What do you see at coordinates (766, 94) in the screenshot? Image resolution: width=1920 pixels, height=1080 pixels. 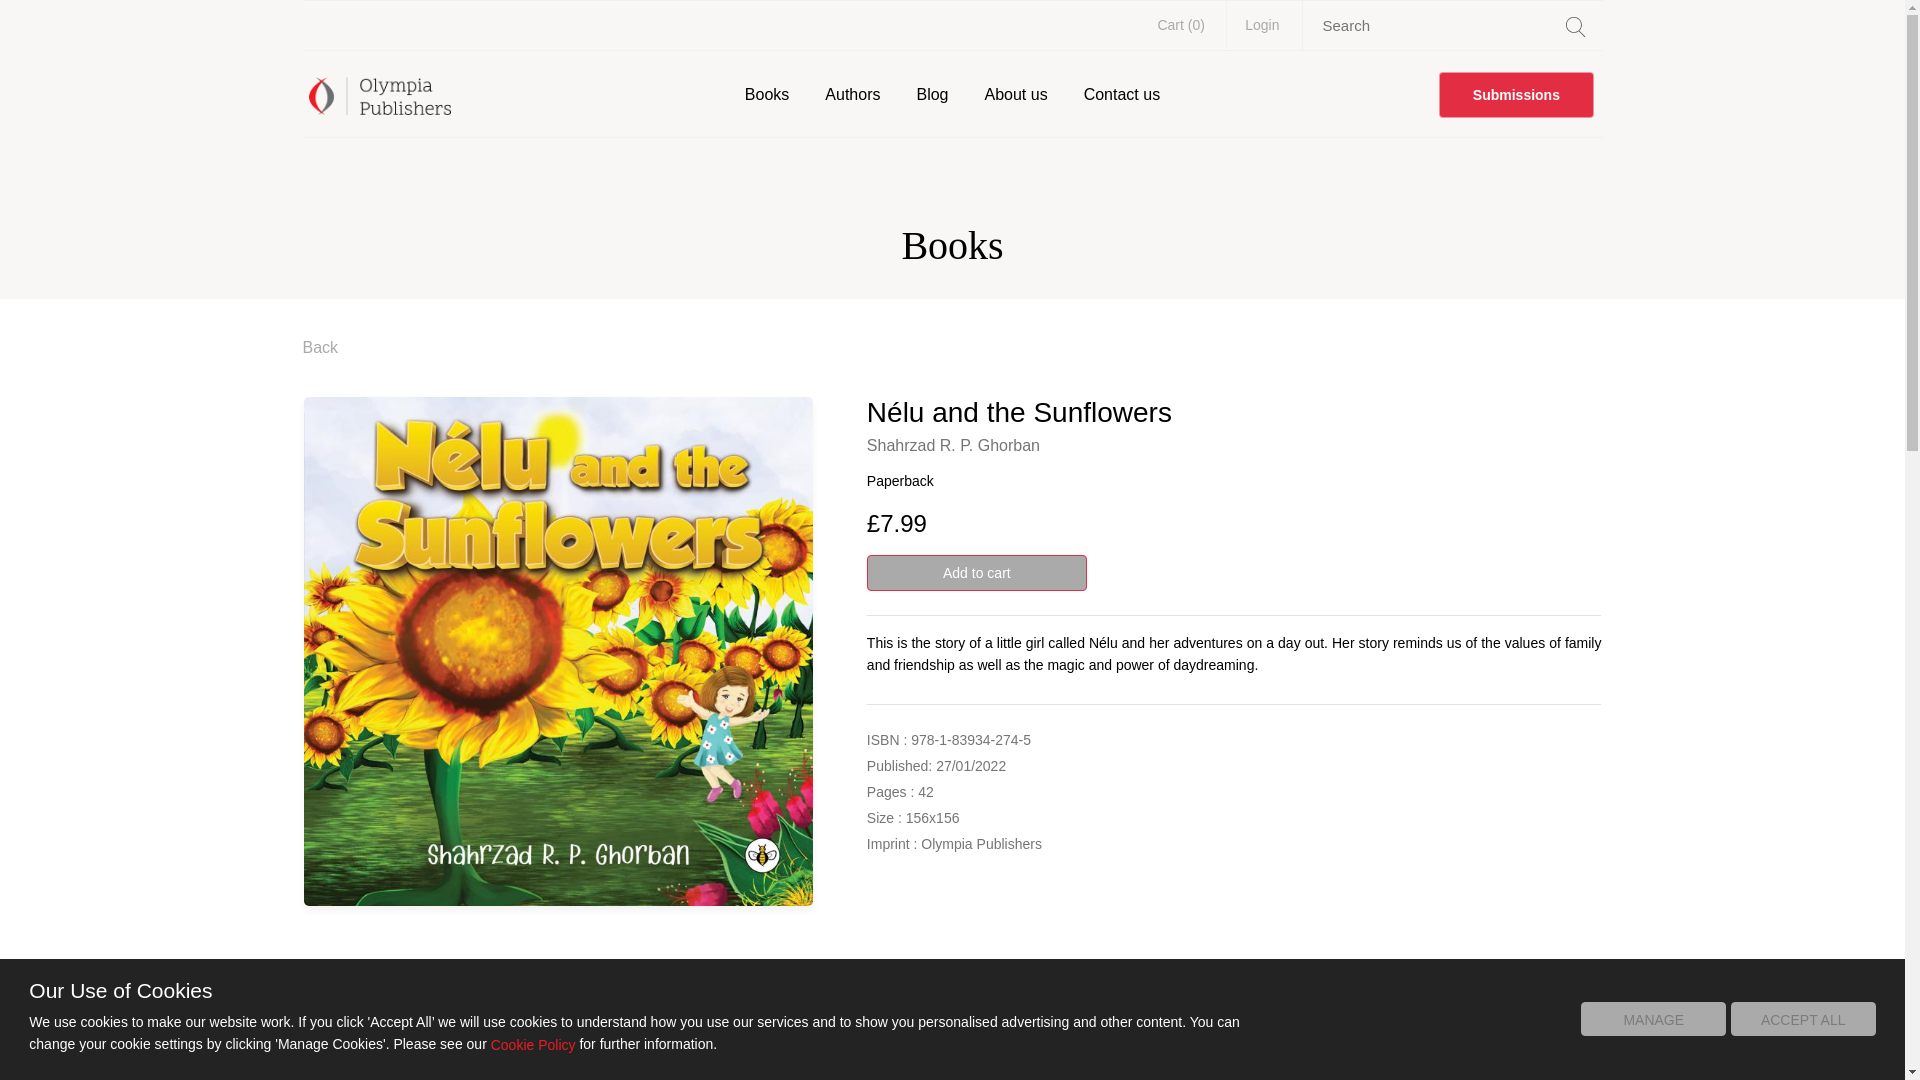 I see `Books` at bounding box center [766, 94].